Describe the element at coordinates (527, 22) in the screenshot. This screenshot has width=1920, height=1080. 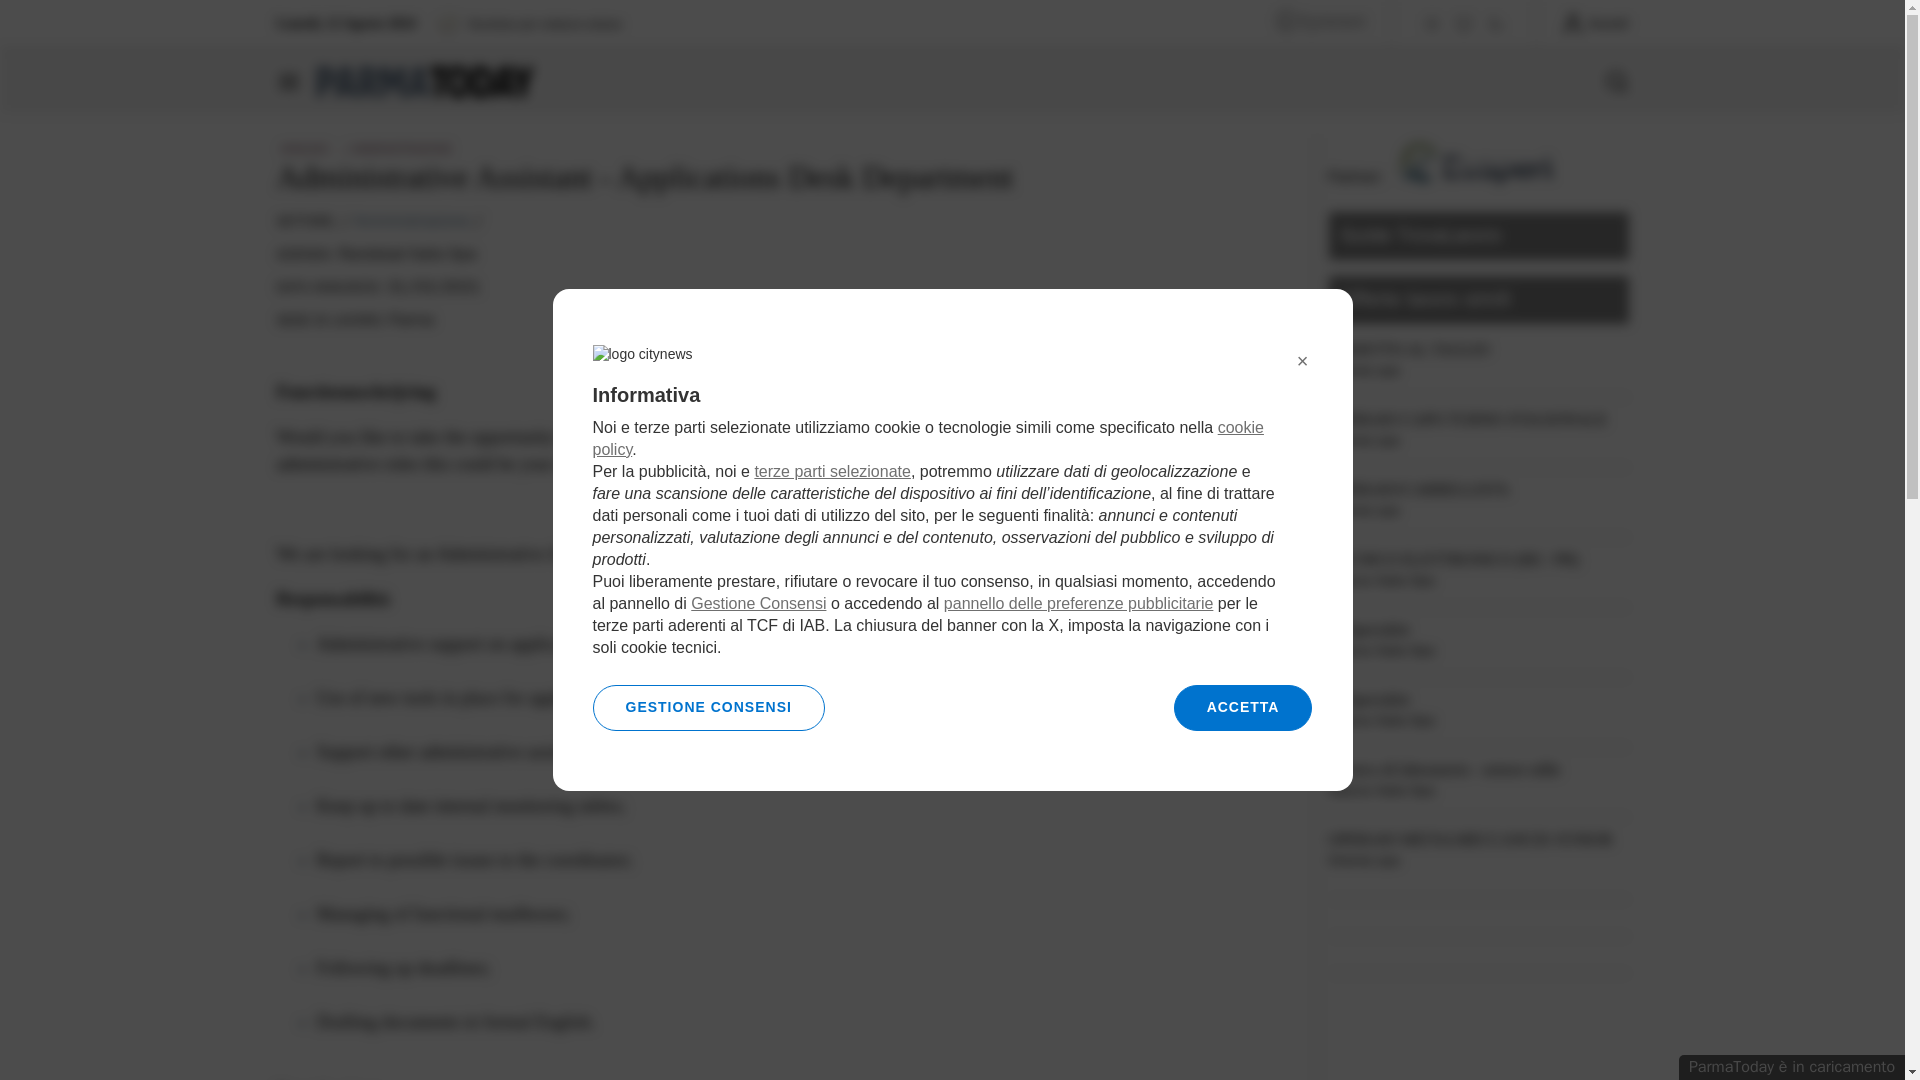
I see `Il meteo a Parma: Velature sparse` at that location.